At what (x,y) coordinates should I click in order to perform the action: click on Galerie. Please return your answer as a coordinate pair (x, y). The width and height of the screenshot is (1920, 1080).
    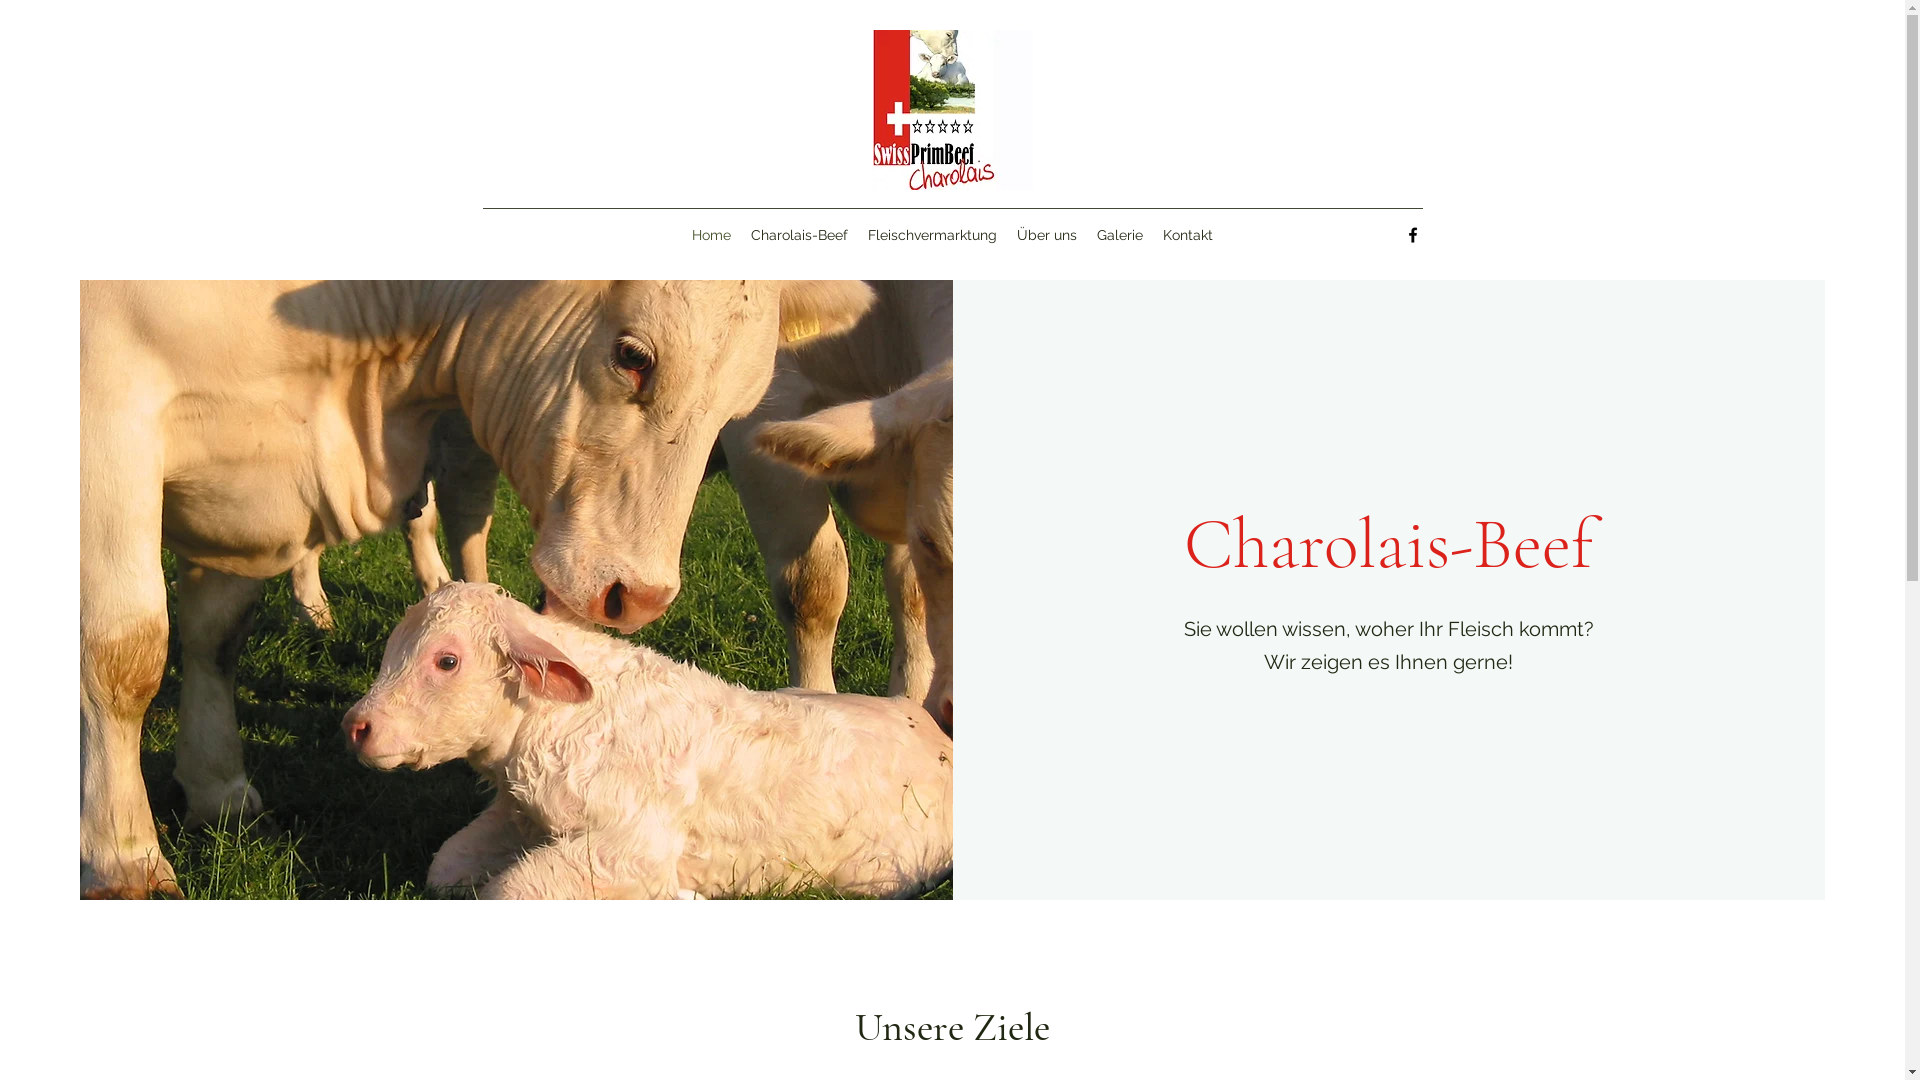
    Looking at the image, I should click on (1120, 235).